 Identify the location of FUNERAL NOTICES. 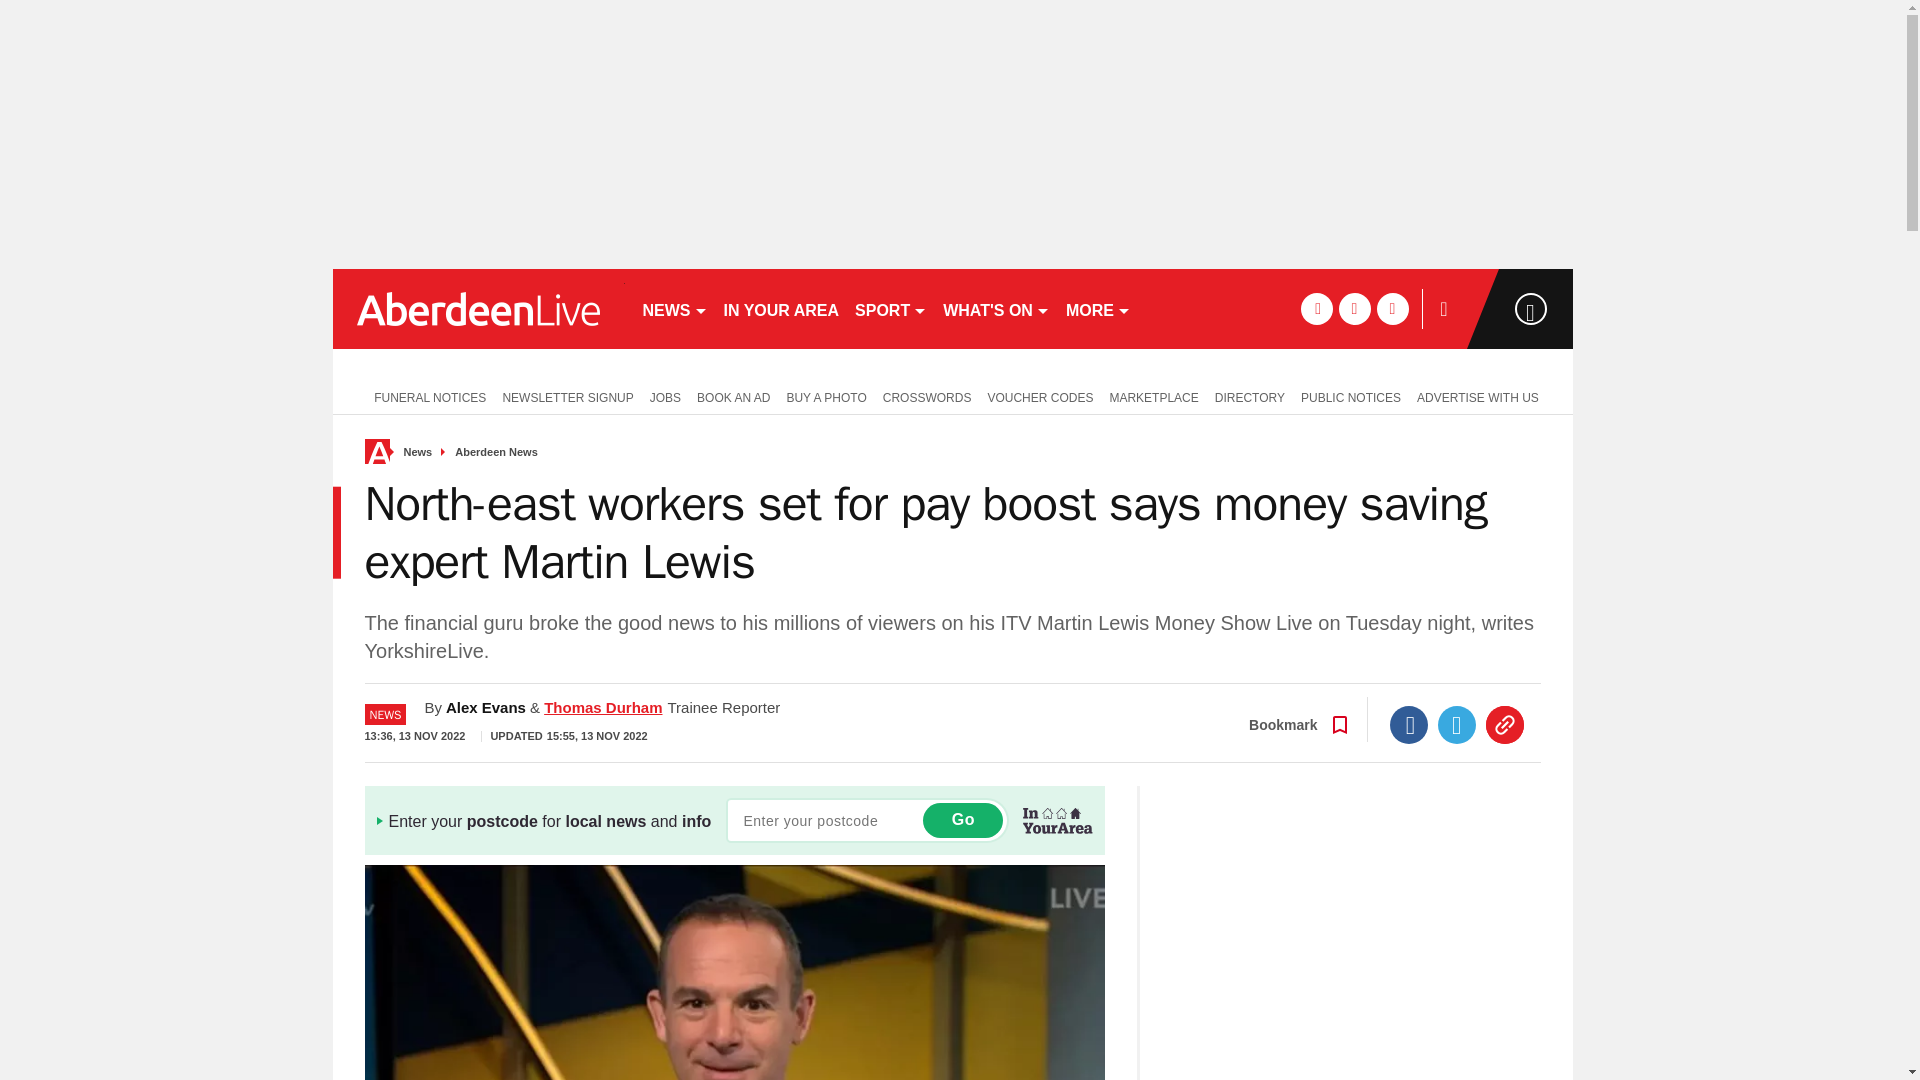
(425, 396).